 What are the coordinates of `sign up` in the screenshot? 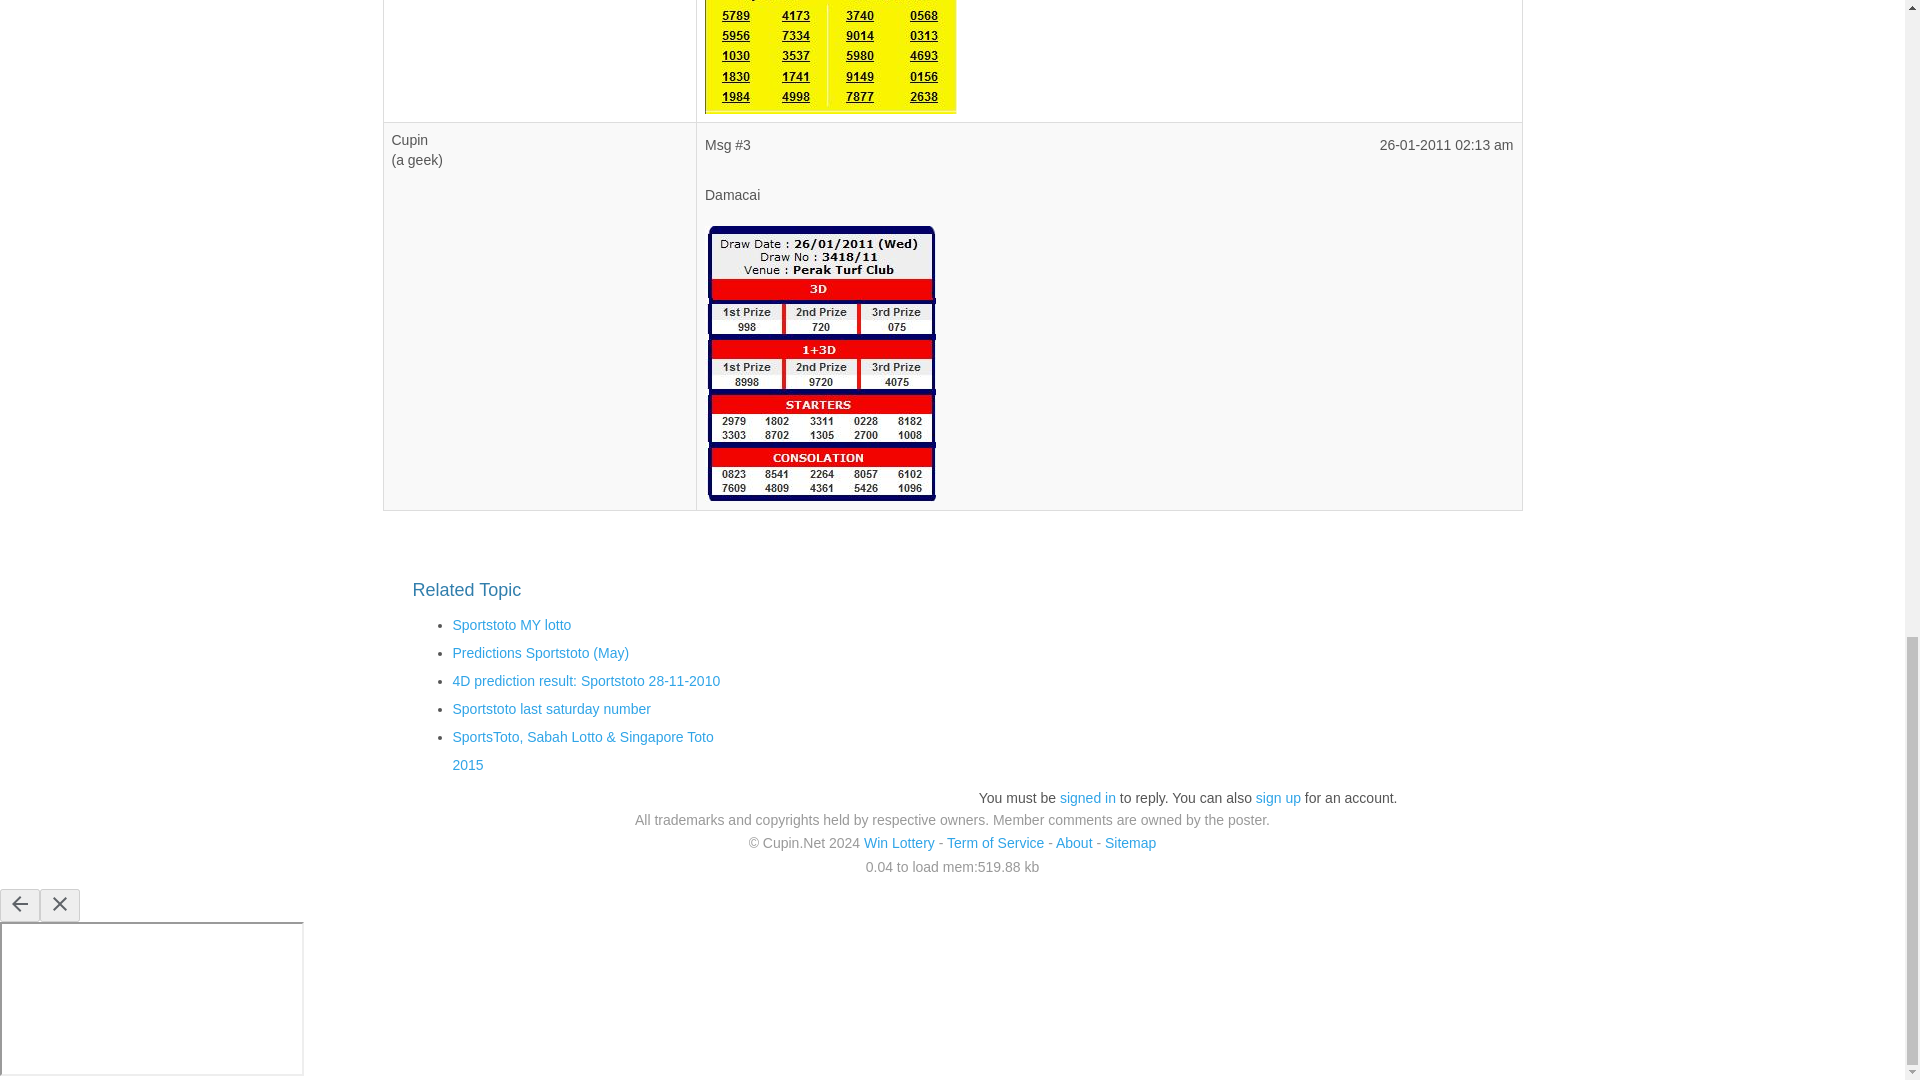 It's located at (1278, 797).